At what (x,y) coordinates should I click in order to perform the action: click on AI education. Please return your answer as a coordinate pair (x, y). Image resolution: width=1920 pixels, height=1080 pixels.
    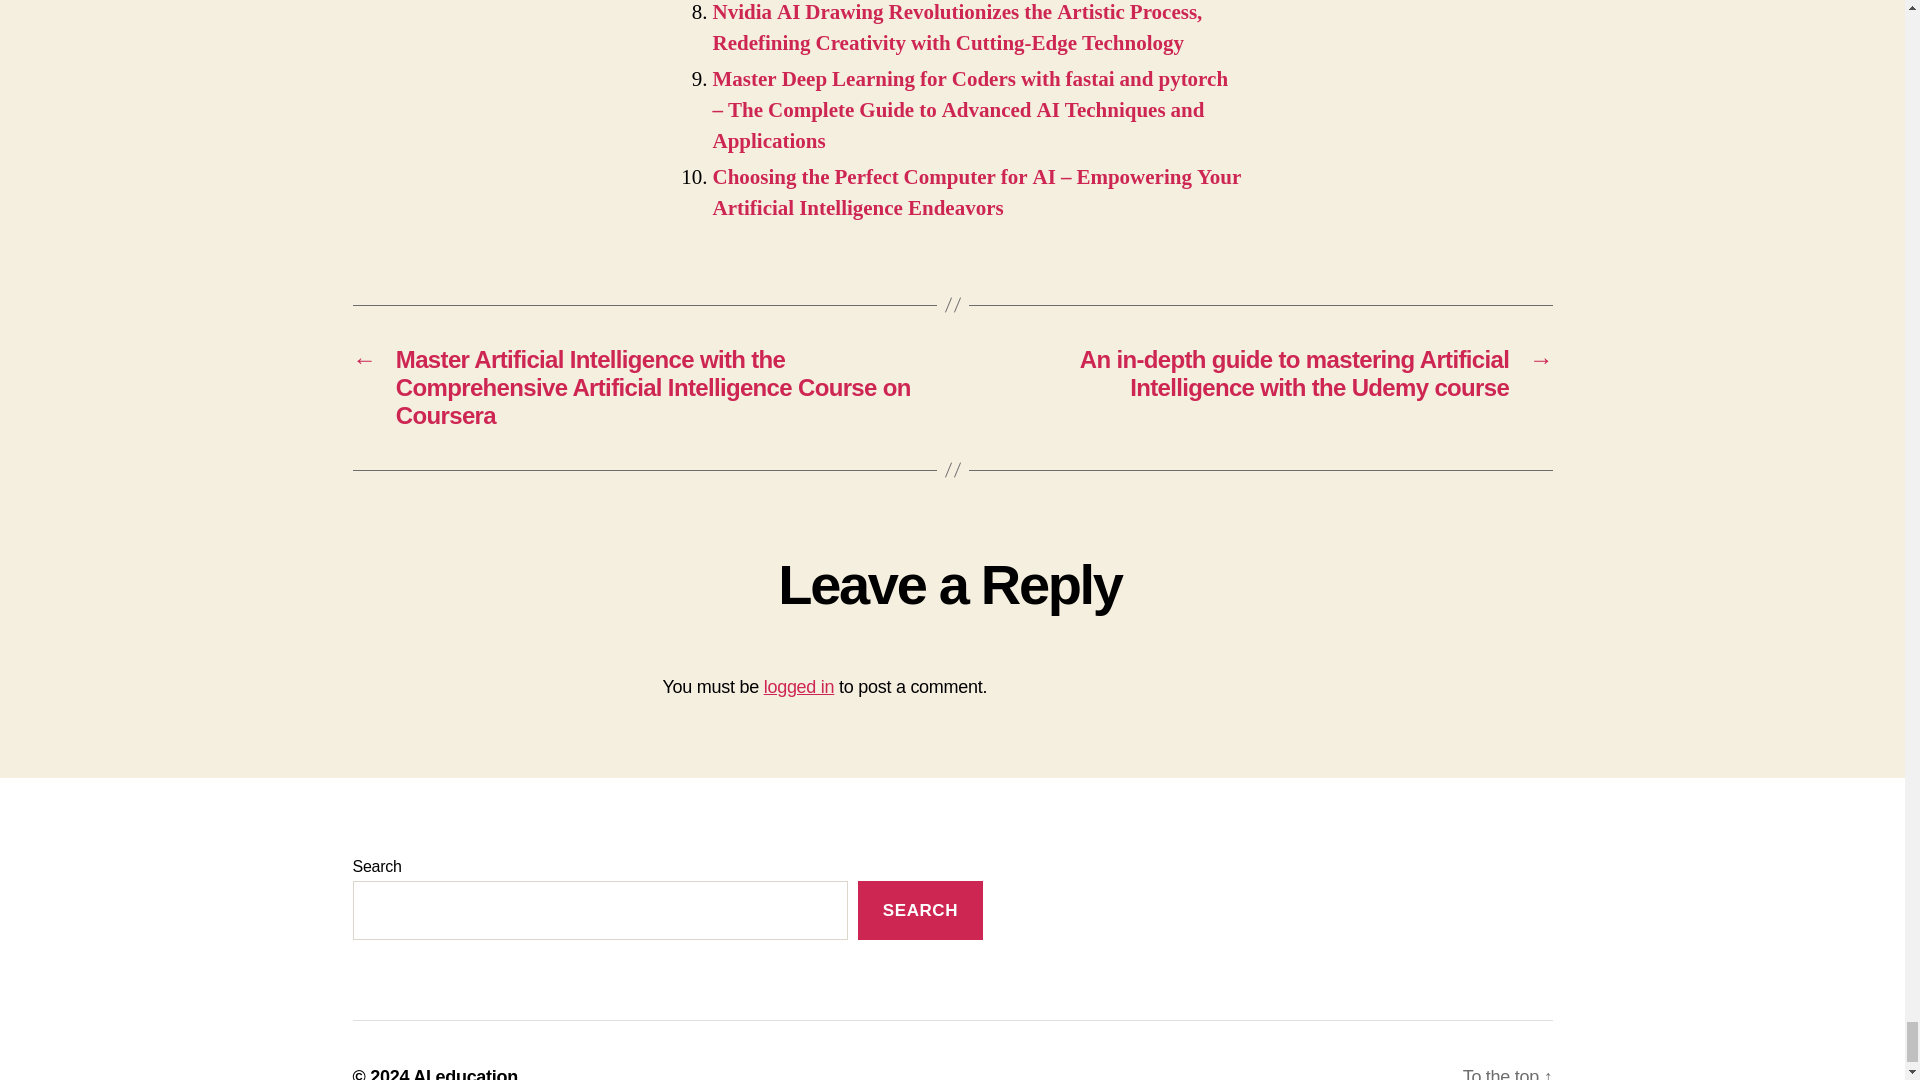
    Looking at the image, I should click on (465, 1074).